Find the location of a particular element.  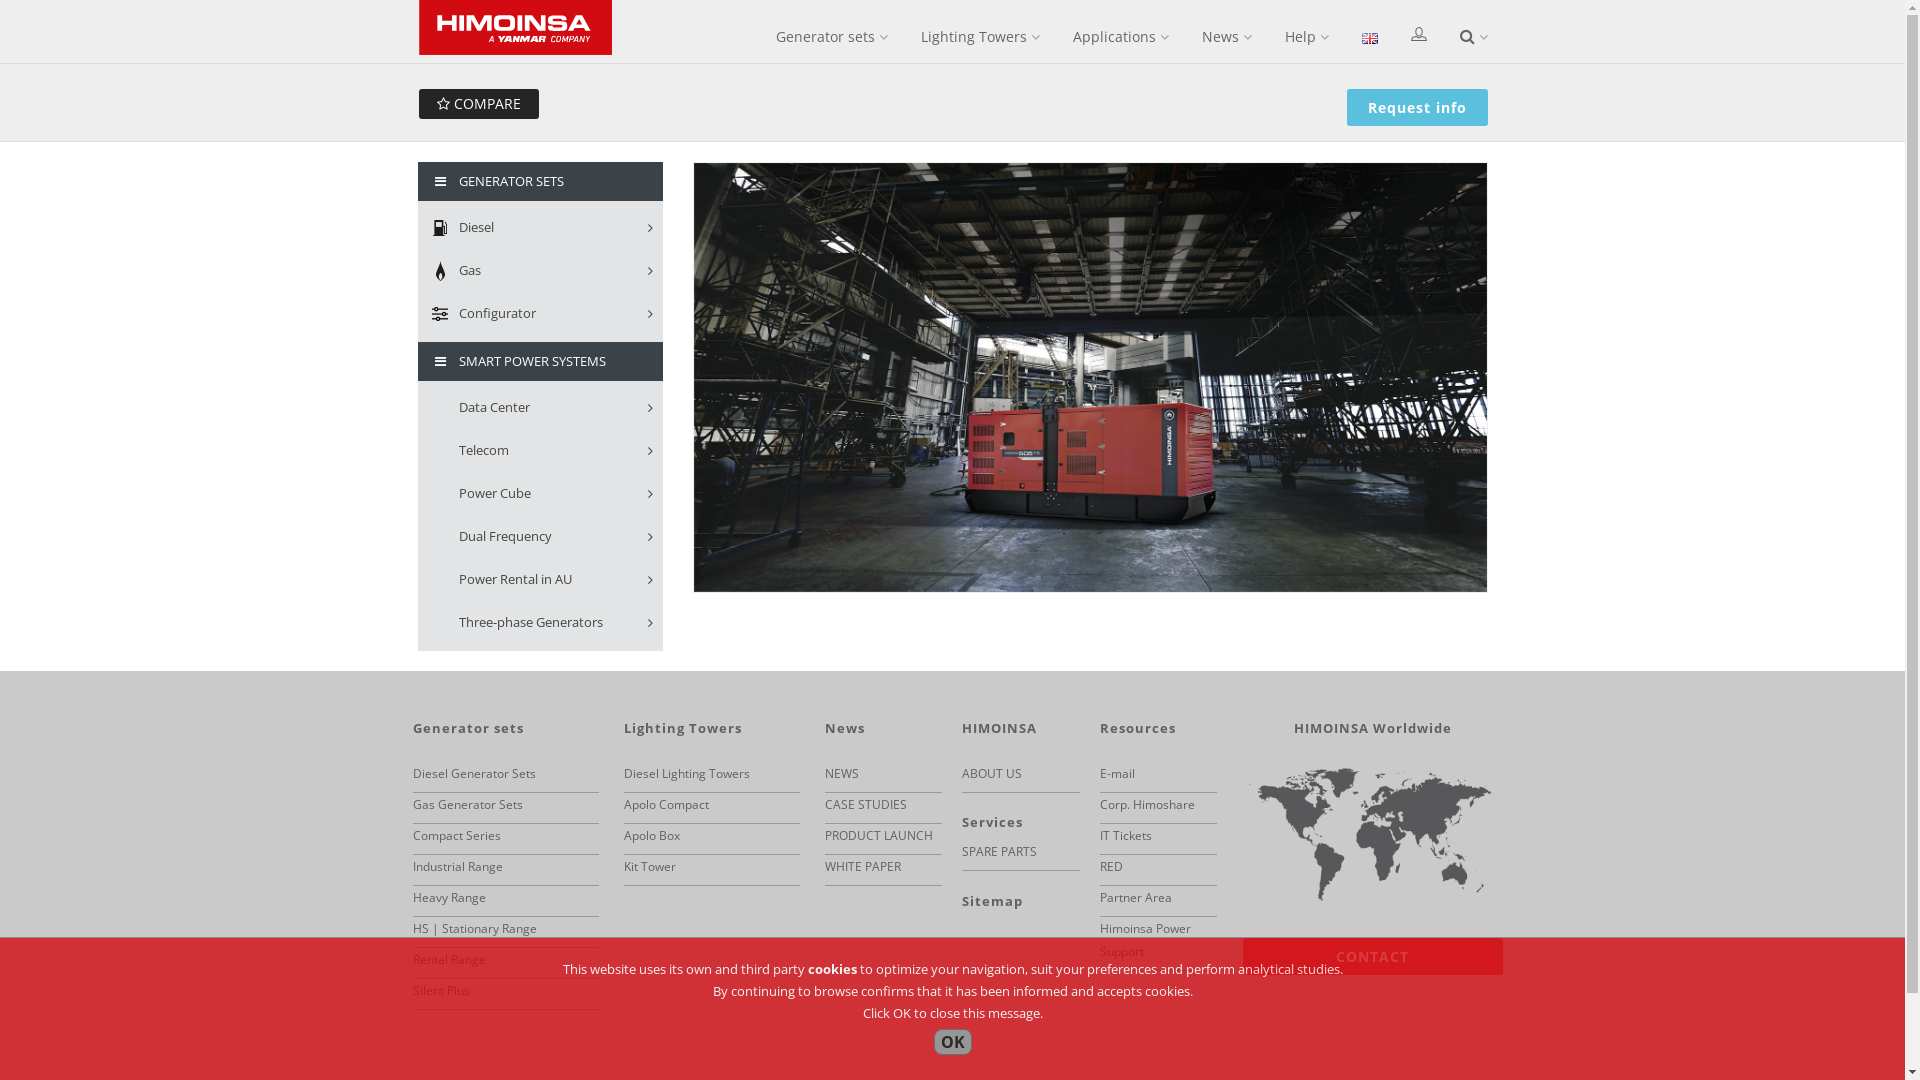

cookies is located at coordinates (832, 969).